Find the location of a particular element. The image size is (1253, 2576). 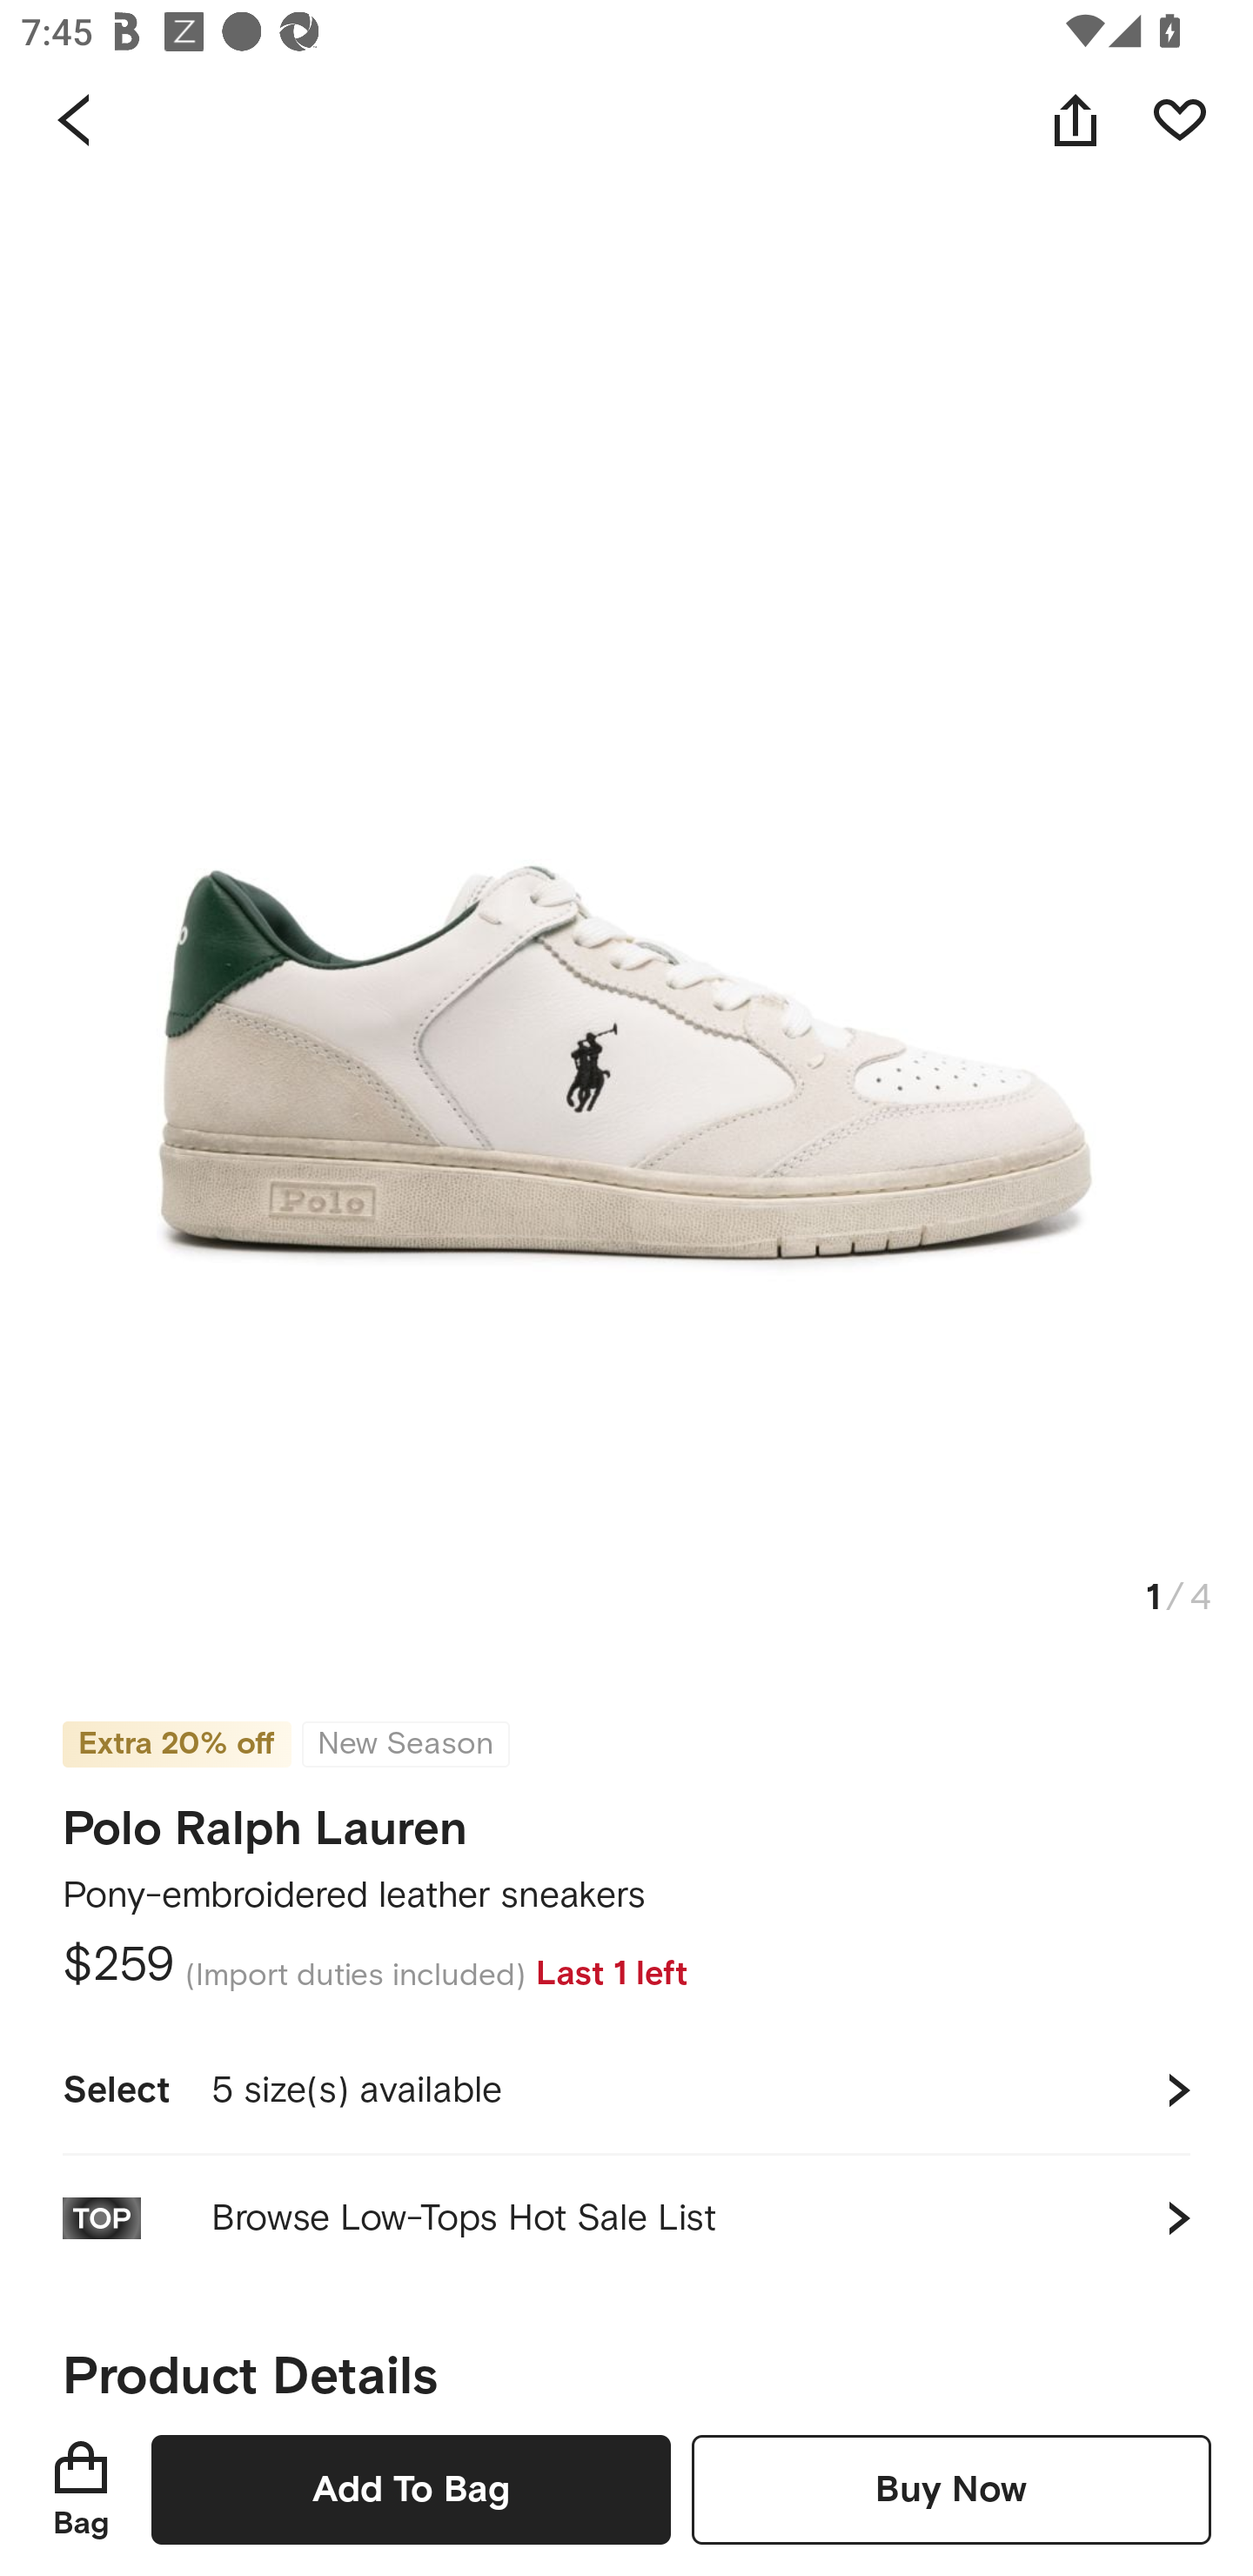

Buy Now is located at coordinates (951, 2489).